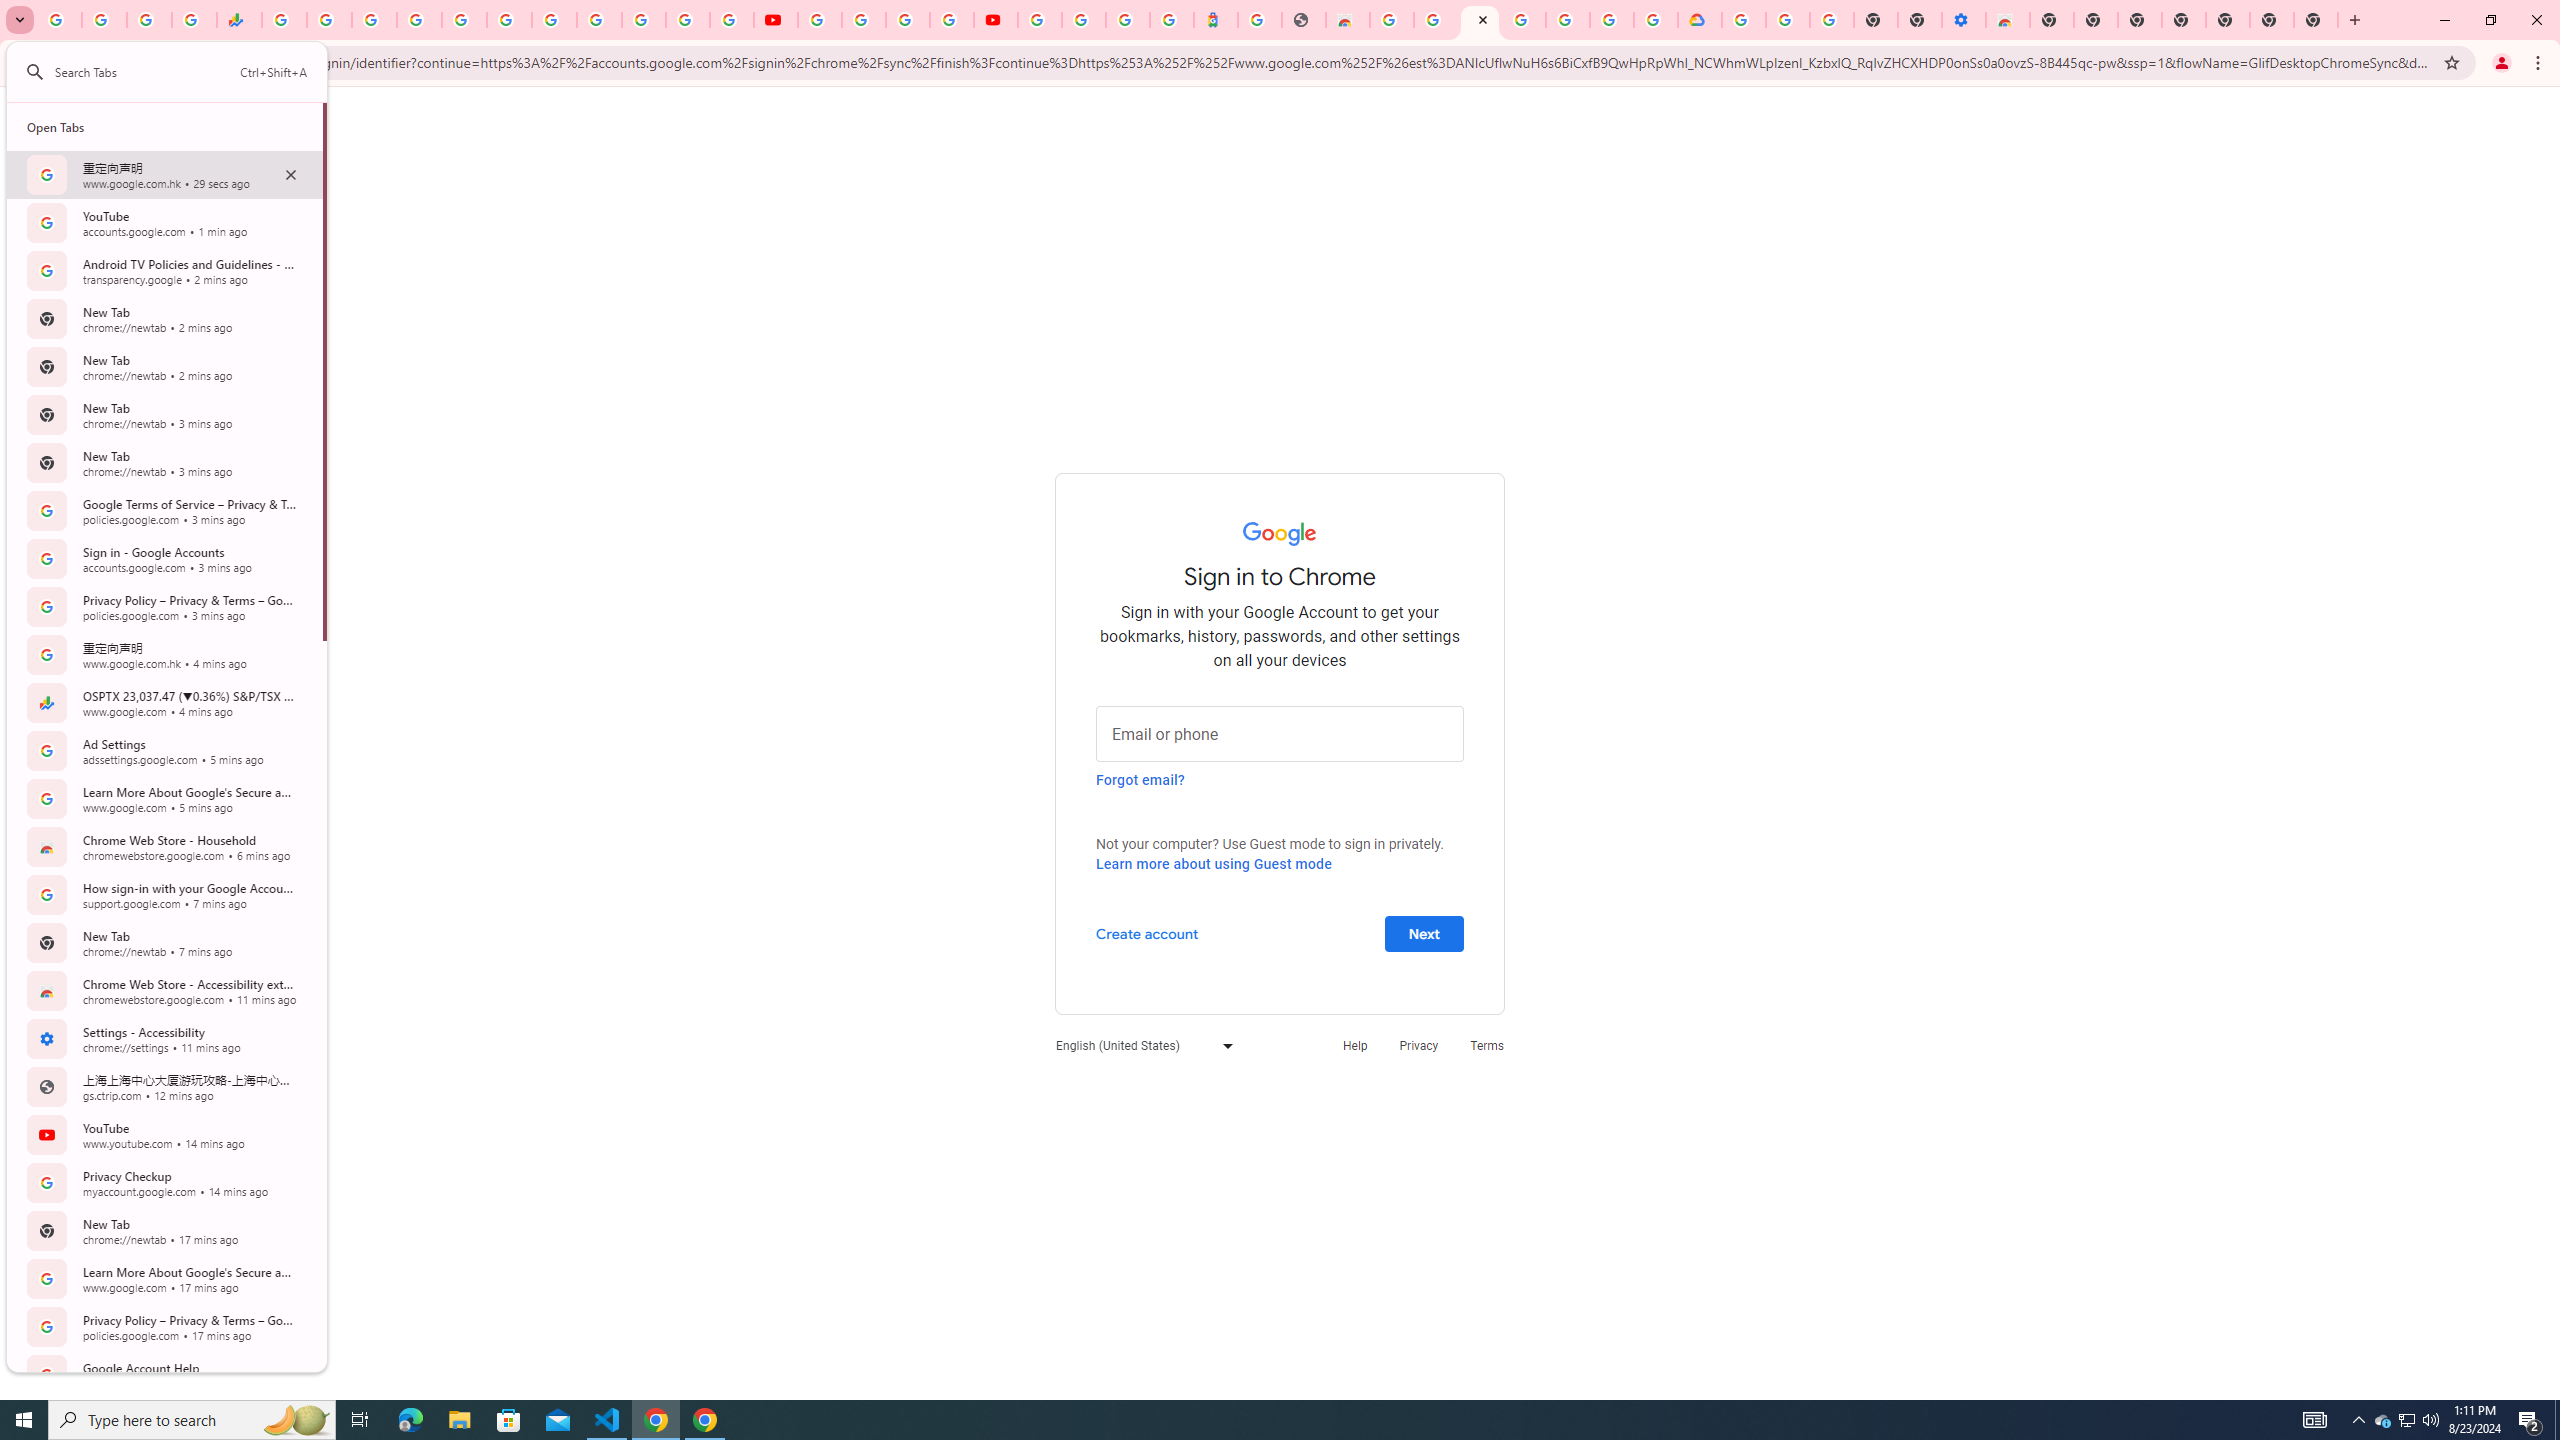 Image resolution: width=2560 pixels, height=1440 pixels. I want to click on Turn cookies on or off - Computer - Google Account Help, so click(1832, 20).